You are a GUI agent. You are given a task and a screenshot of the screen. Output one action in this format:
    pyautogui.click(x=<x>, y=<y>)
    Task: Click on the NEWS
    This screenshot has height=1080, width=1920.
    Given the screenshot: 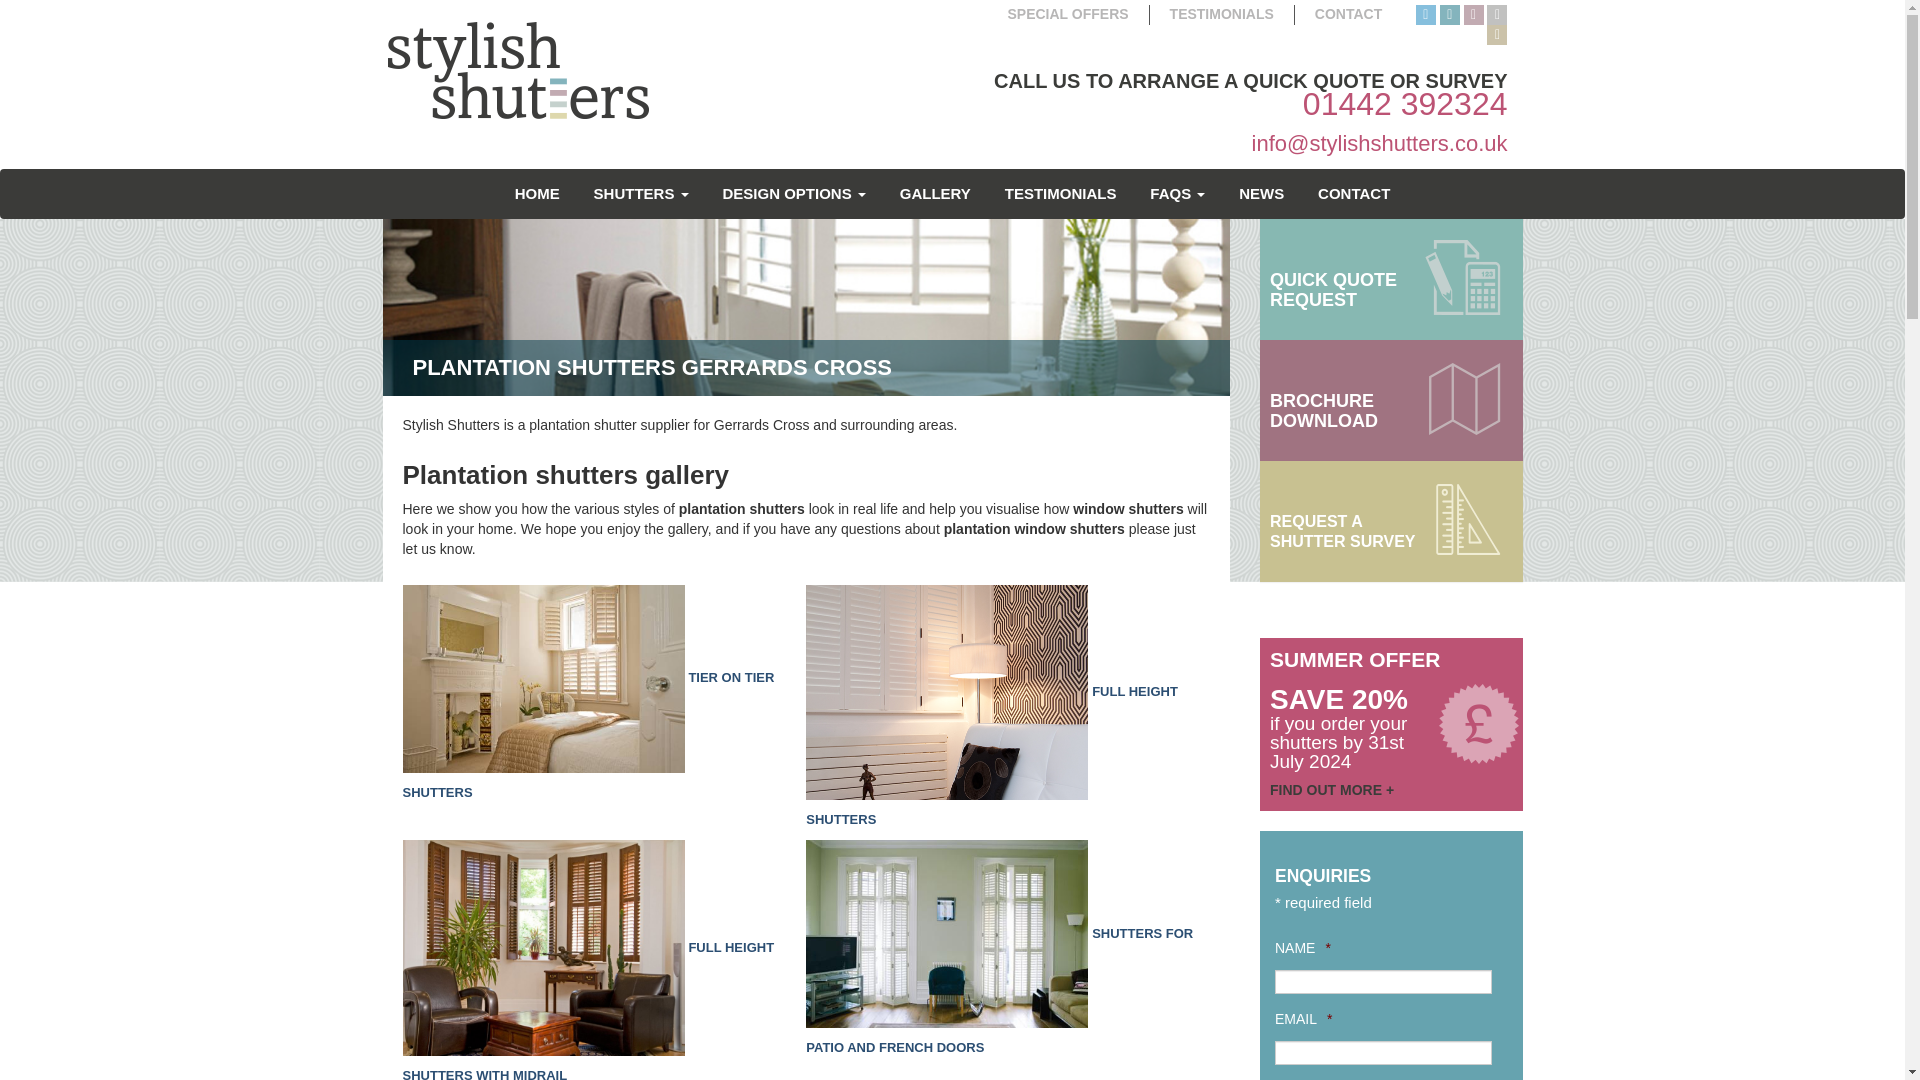 What is the action you would take?
    pyautogui.click(x=1262, y=193)
    